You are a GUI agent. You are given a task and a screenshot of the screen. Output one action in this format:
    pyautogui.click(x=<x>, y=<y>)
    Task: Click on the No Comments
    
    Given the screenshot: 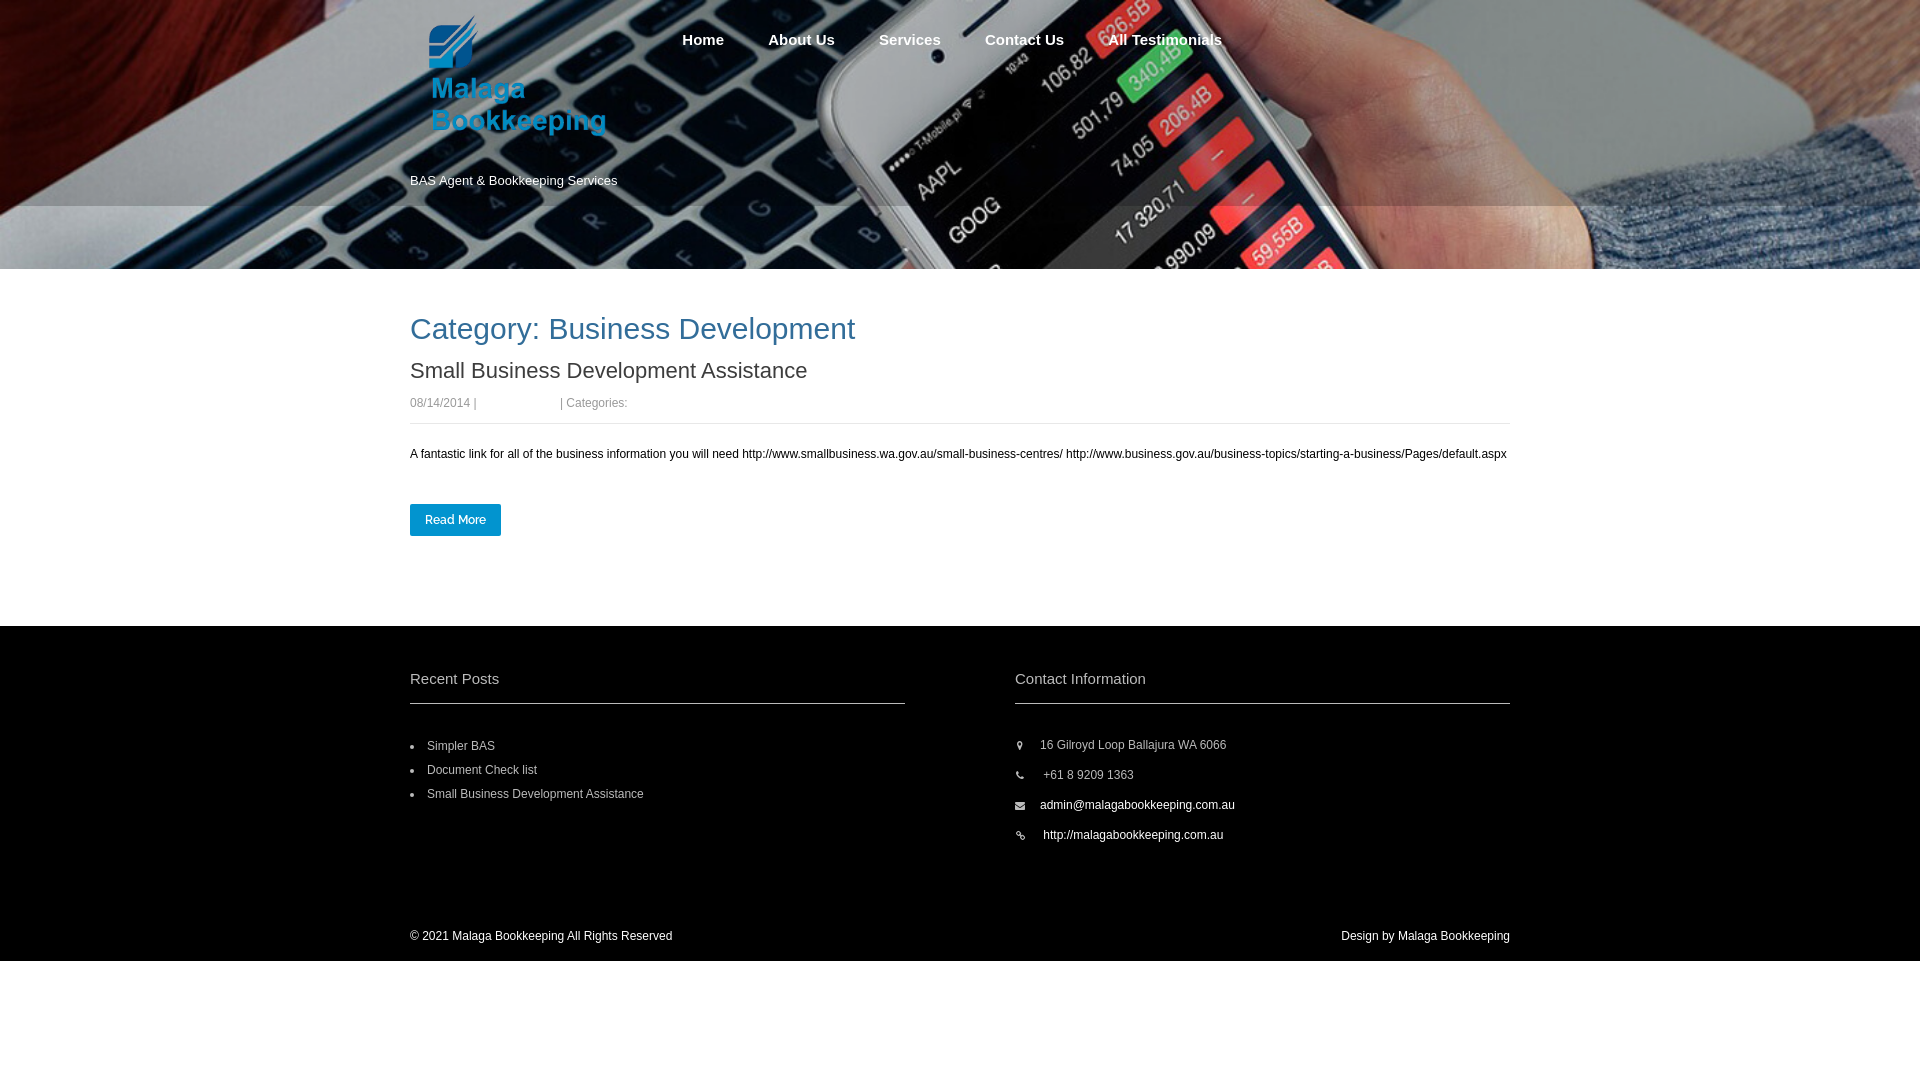 What is the action you would take?
    pyautogui.click(x=518, y=403)
    